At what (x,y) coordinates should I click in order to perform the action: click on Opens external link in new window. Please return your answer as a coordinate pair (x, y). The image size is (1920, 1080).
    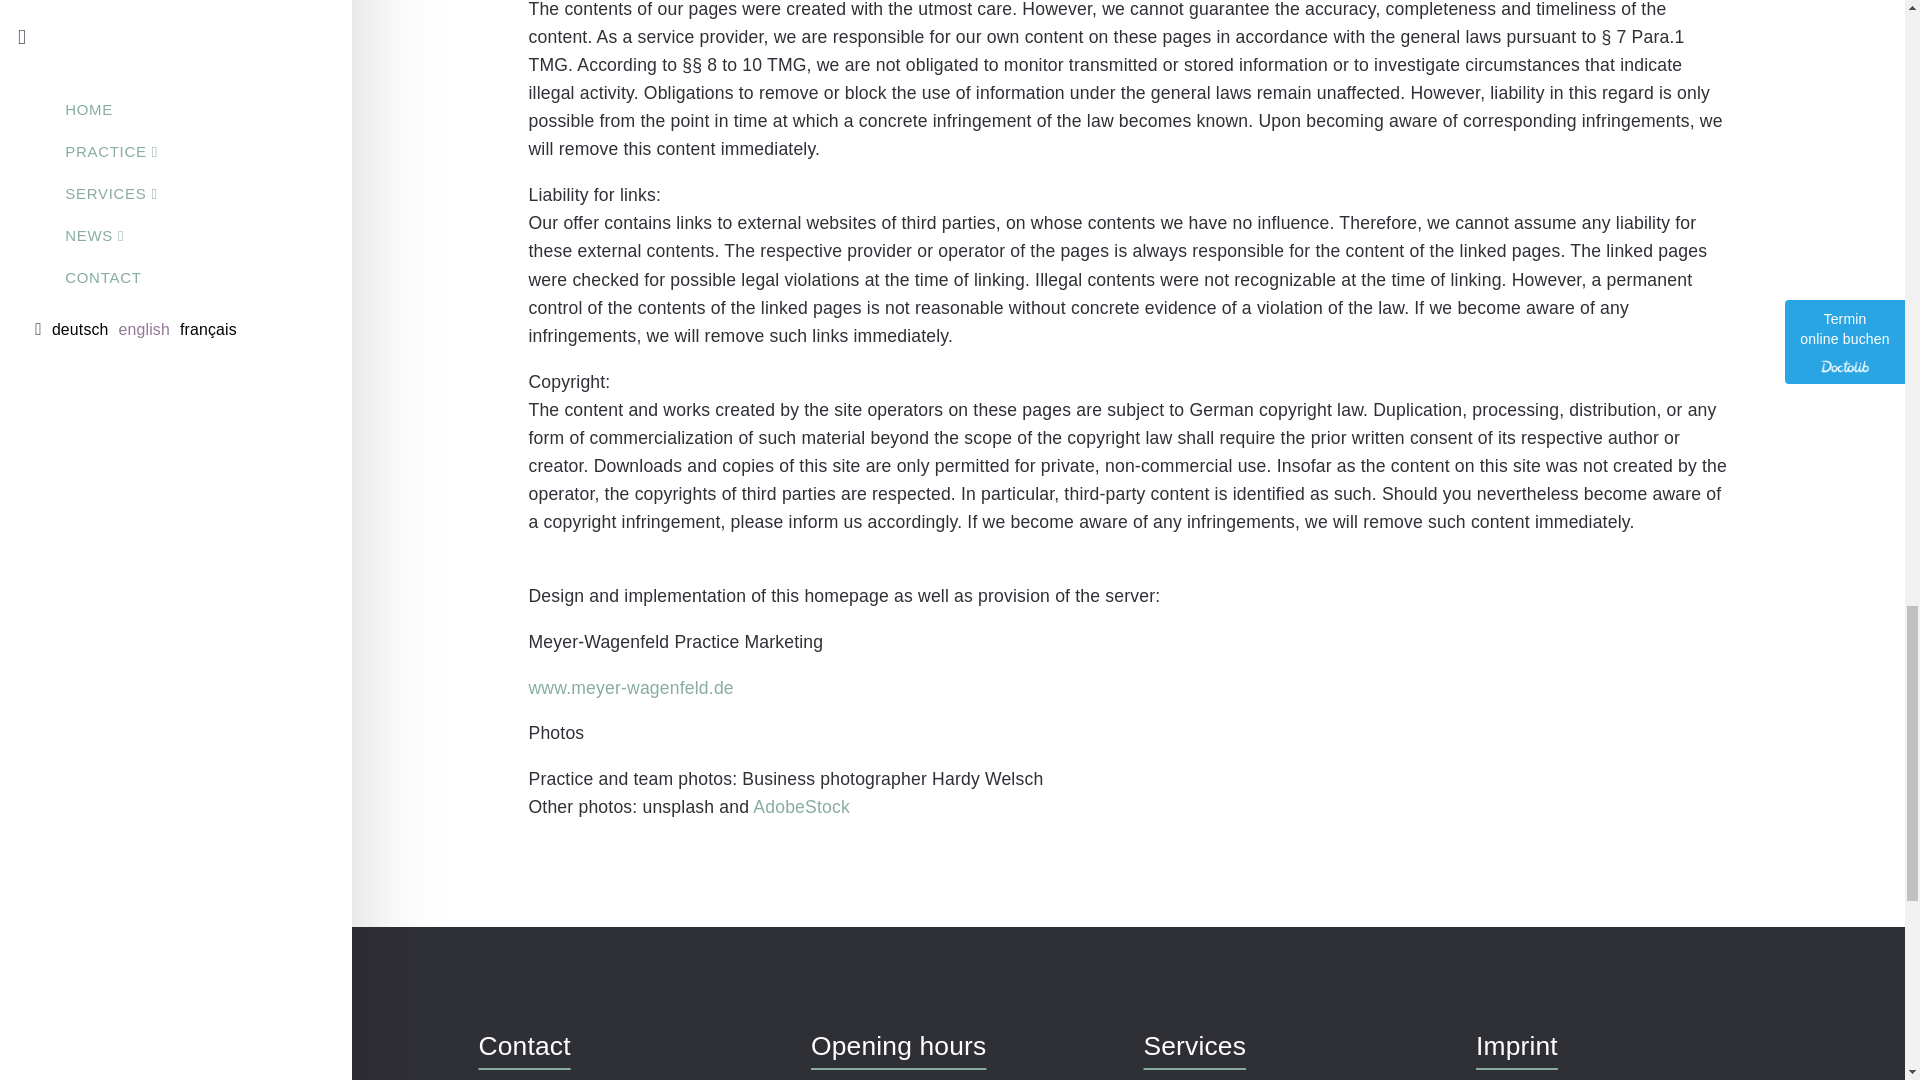
    Looking at the image, I should click on (801, 806).